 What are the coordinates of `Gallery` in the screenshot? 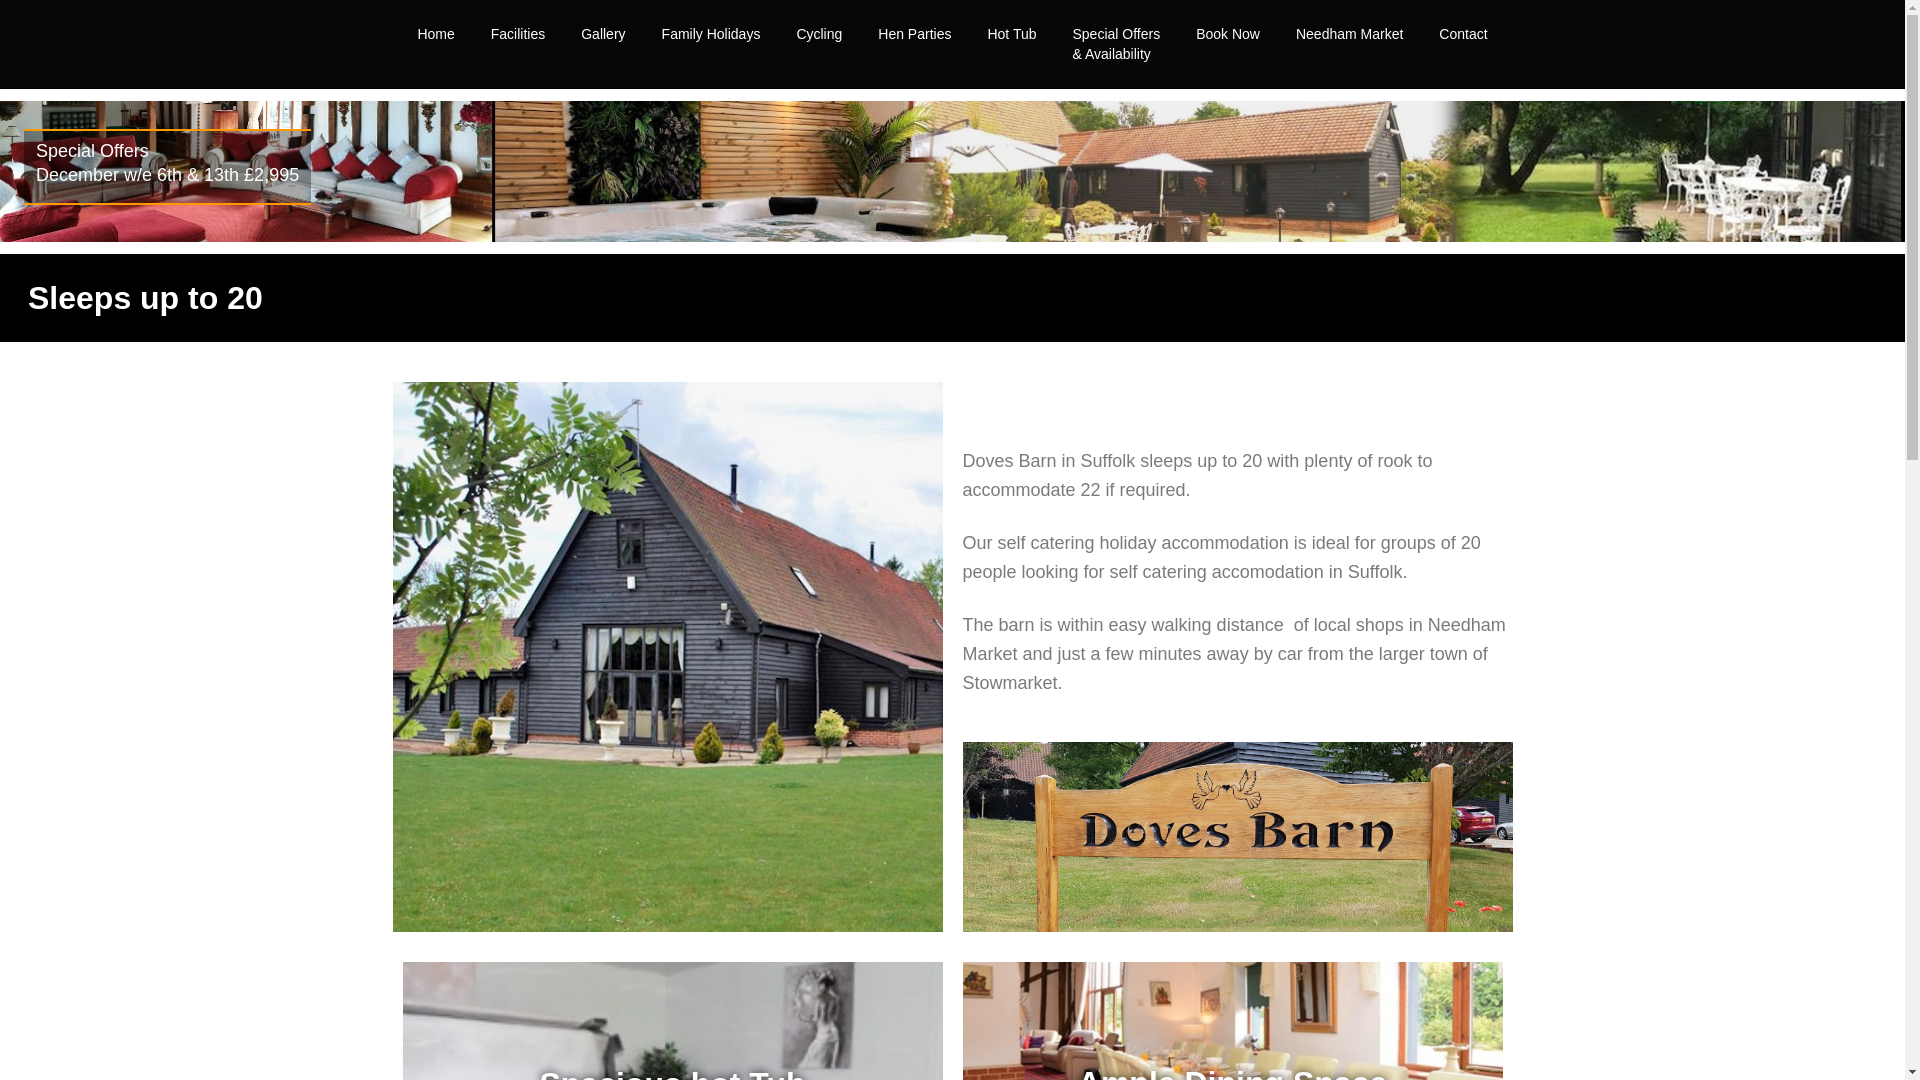 It's located at (602, 34).